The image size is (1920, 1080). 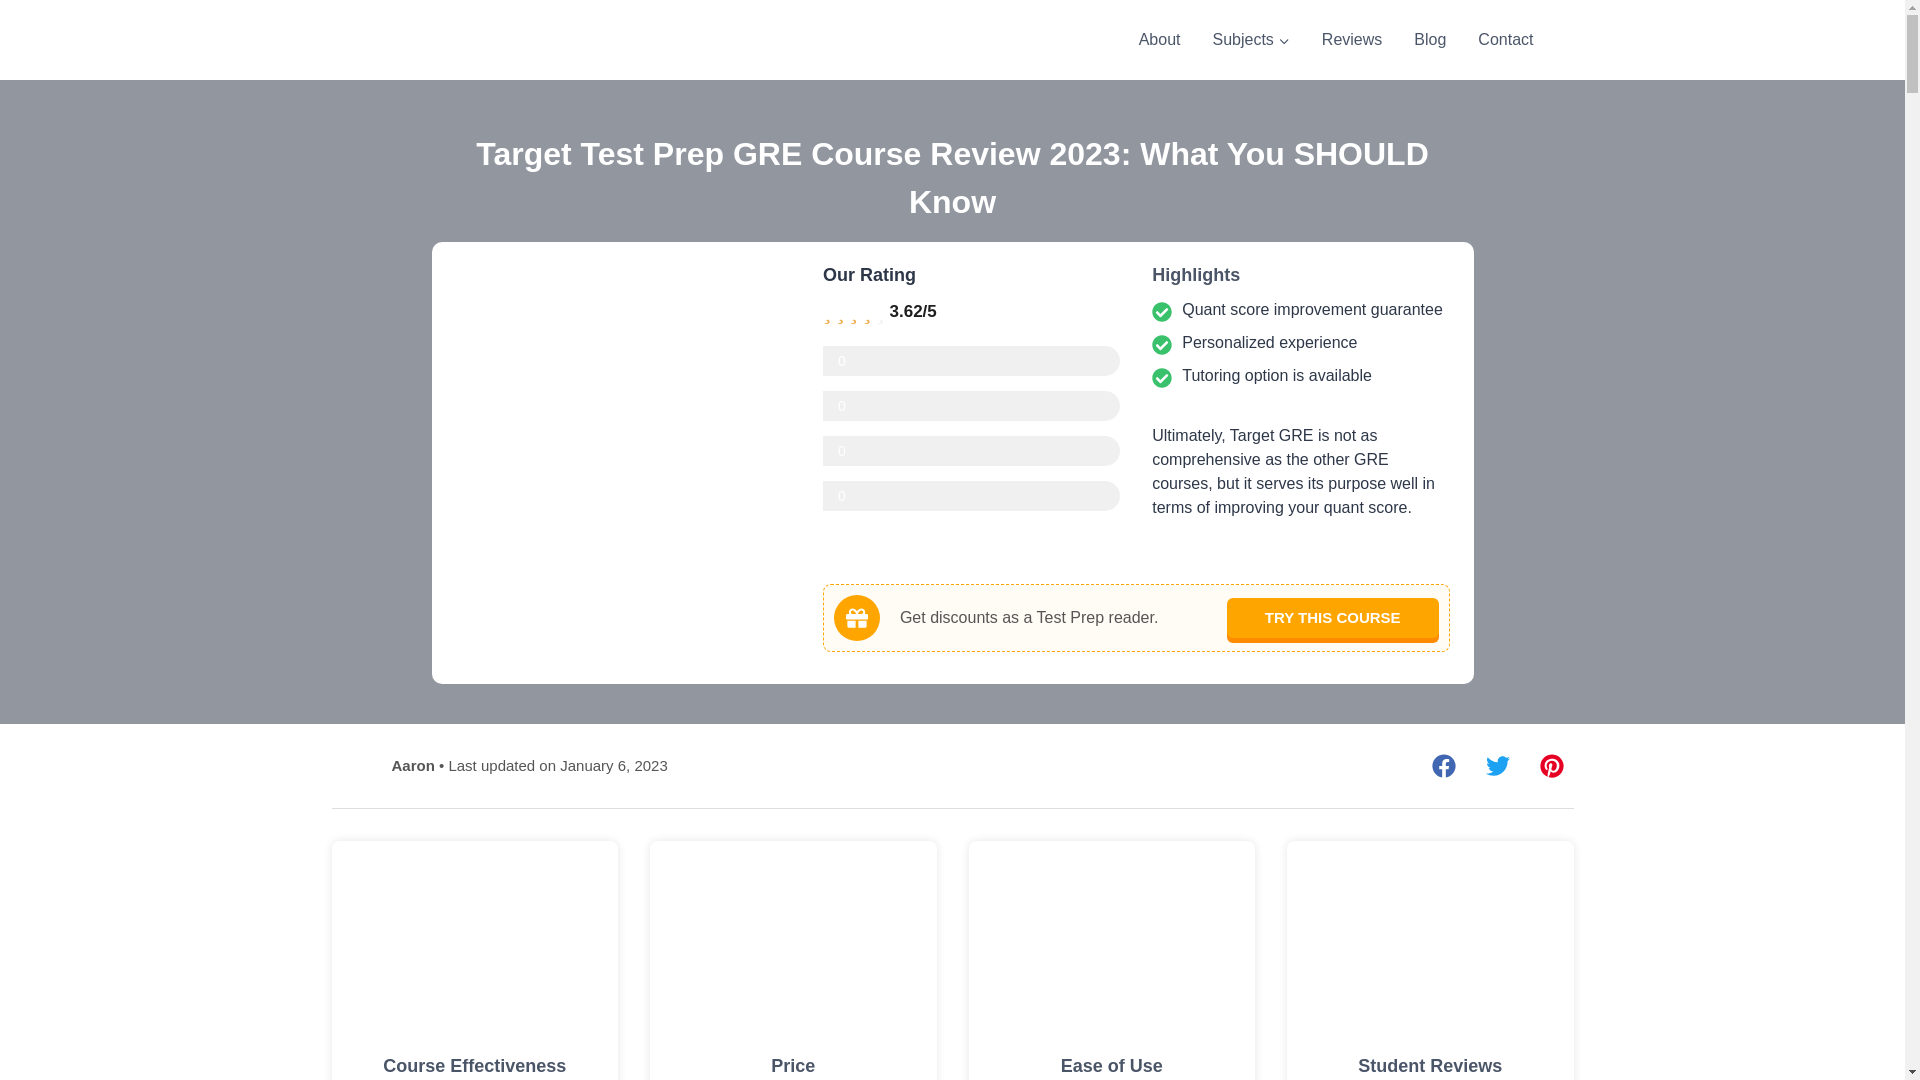 What do you see at coordinates (1429, 39) in the screenshot?
I see `Blog` at bounding box center [1429, 39].